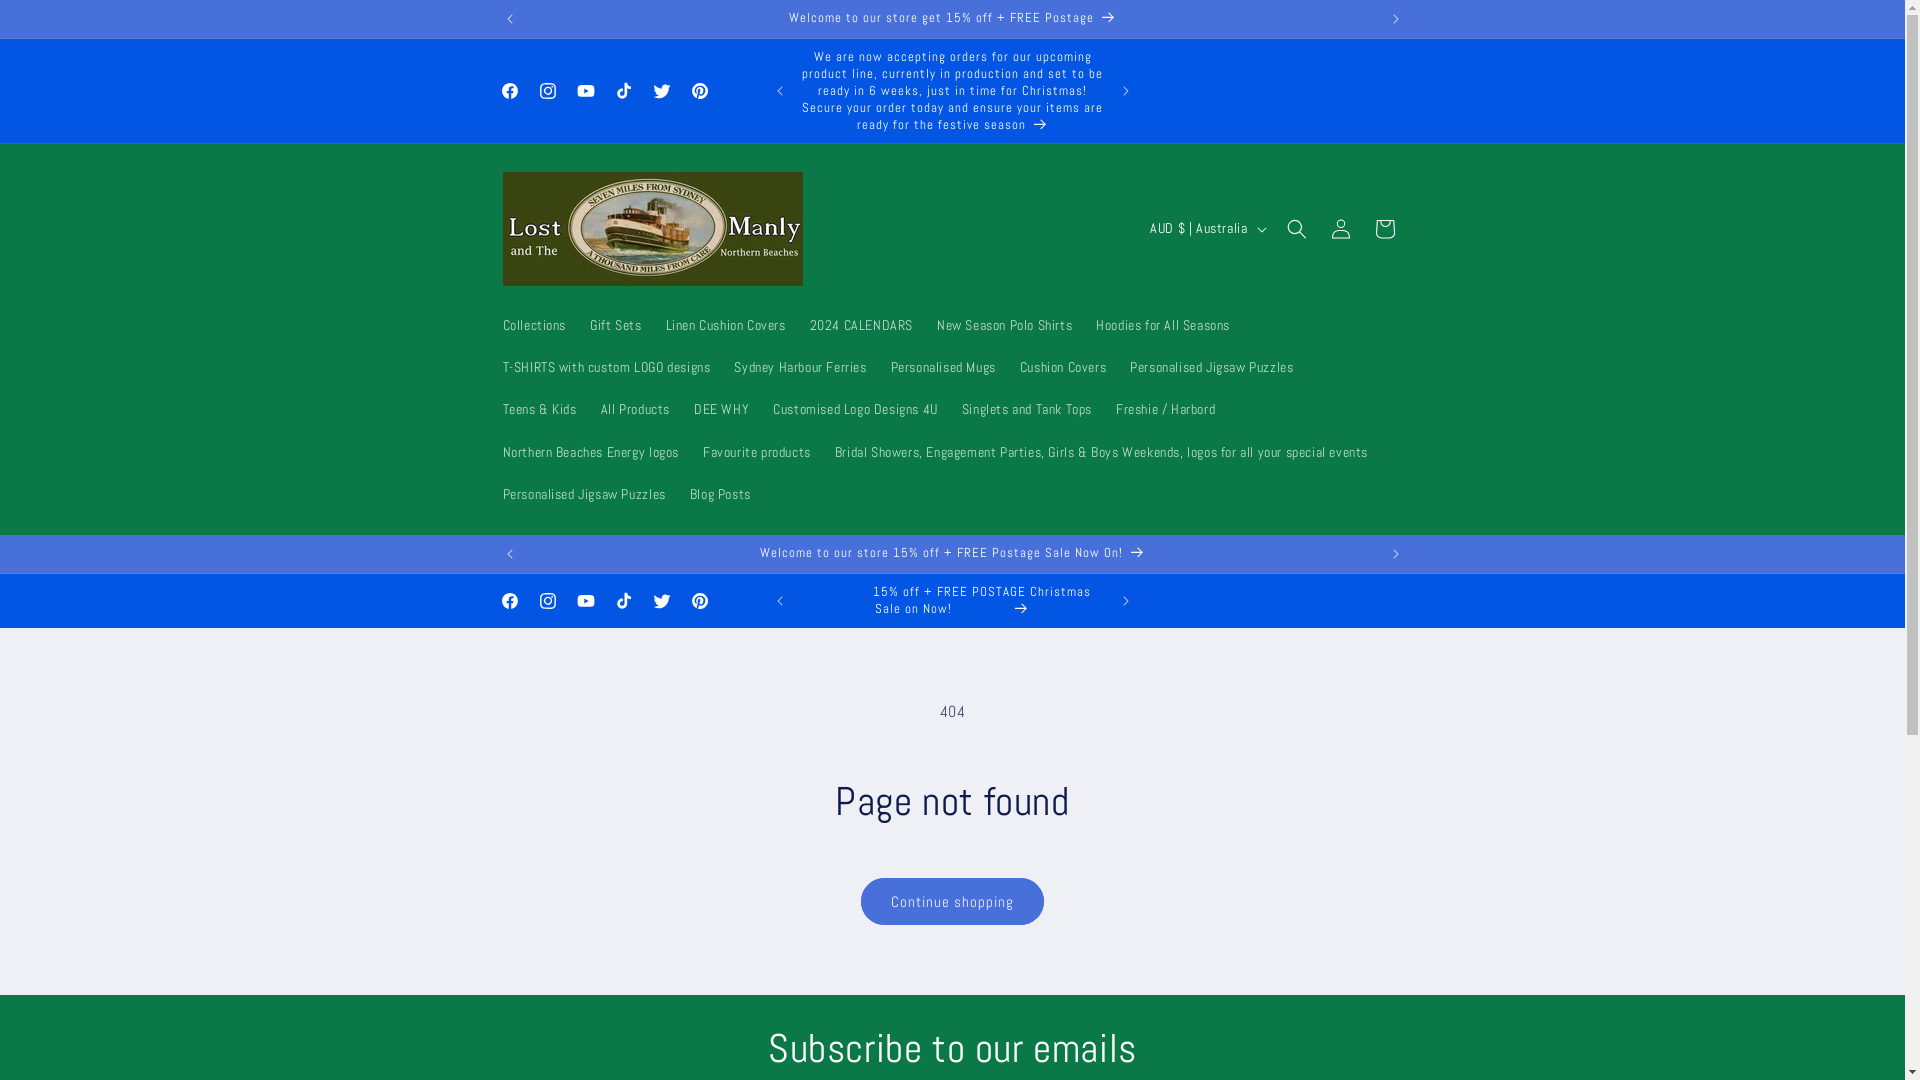 The width and height of the screenshot is (1920, 1080). Describe the element at coordinates (585, 91) in the screenshot. I see `YouTube` at that location.